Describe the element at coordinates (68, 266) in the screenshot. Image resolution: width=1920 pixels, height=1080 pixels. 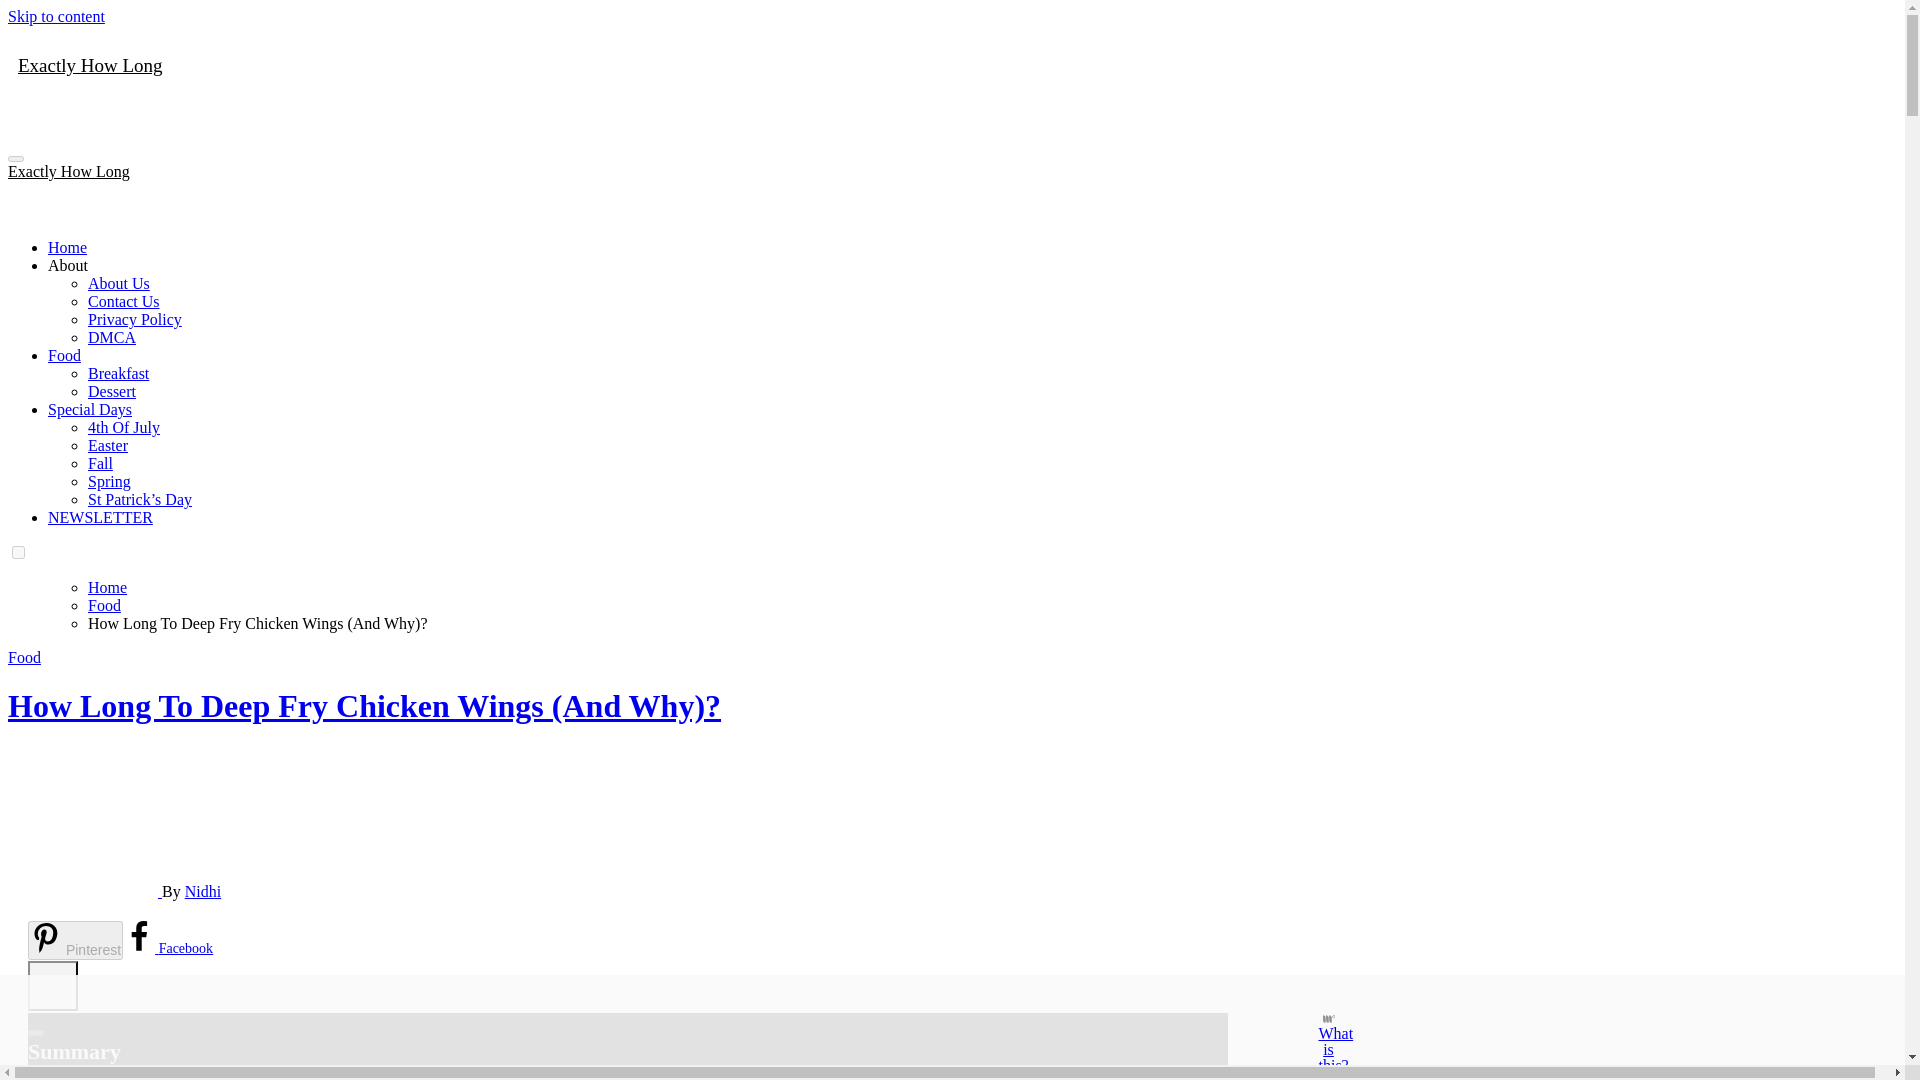
I see `About` at that location.